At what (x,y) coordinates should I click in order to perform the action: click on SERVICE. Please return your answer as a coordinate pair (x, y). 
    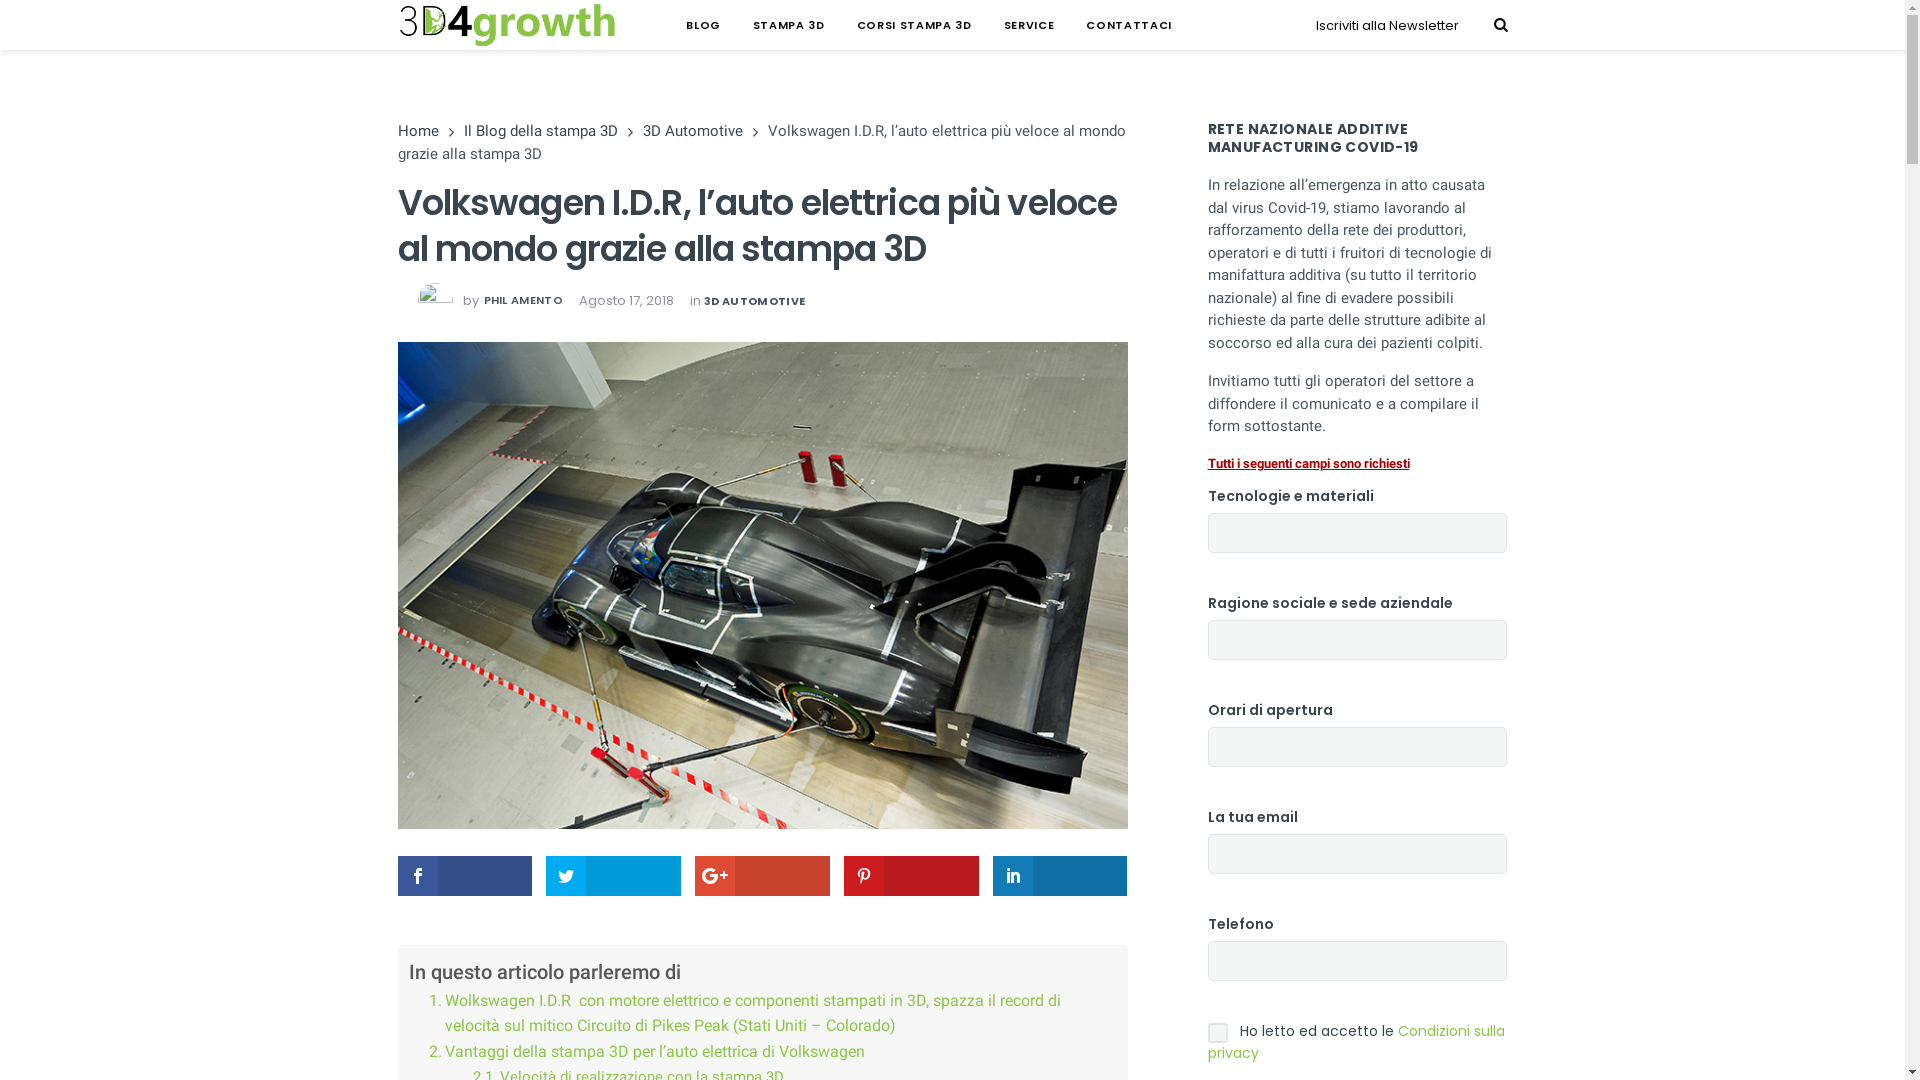
    Looking at the image, I should click on (1029, 25).